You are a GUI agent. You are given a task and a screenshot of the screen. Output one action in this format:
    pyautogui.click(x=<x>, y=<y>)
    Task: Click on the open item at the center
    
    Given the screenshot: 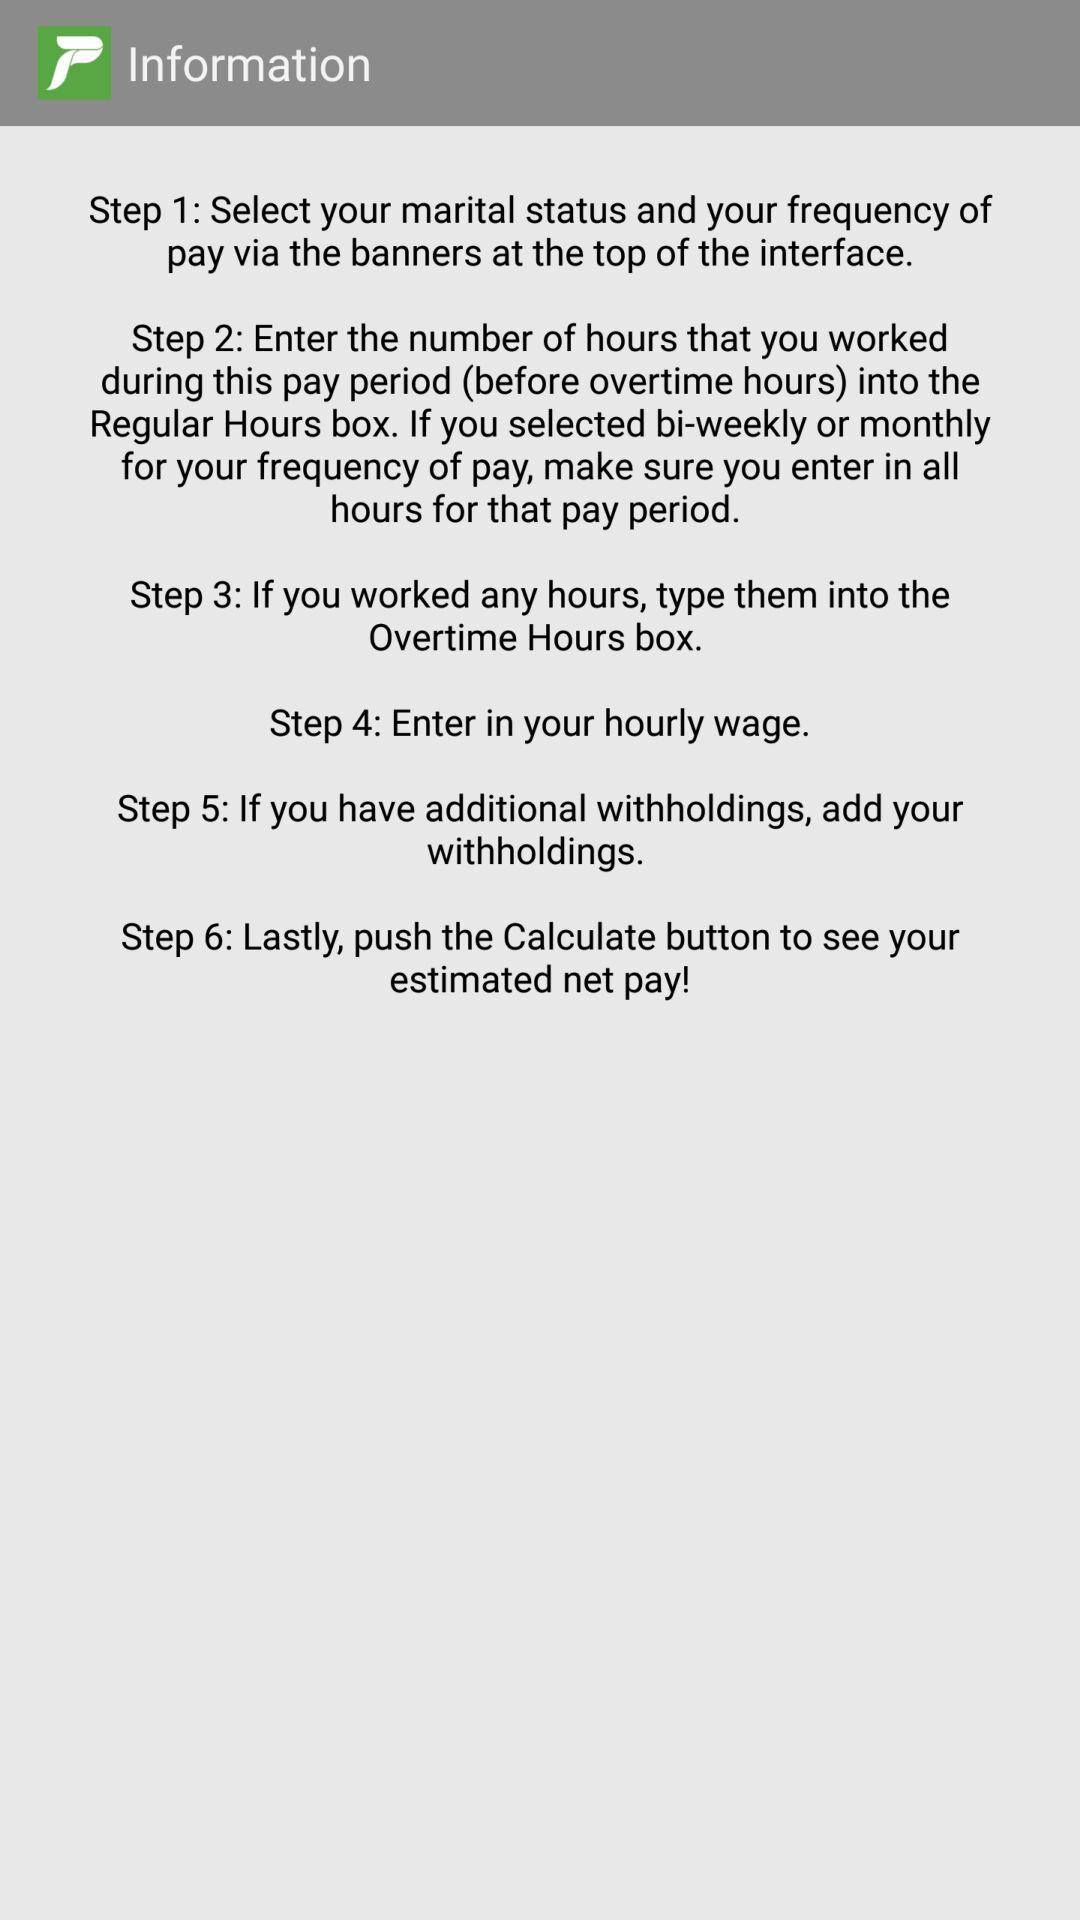 What is the action you would take?
    pyautogui.click(x=540, y=986)
    